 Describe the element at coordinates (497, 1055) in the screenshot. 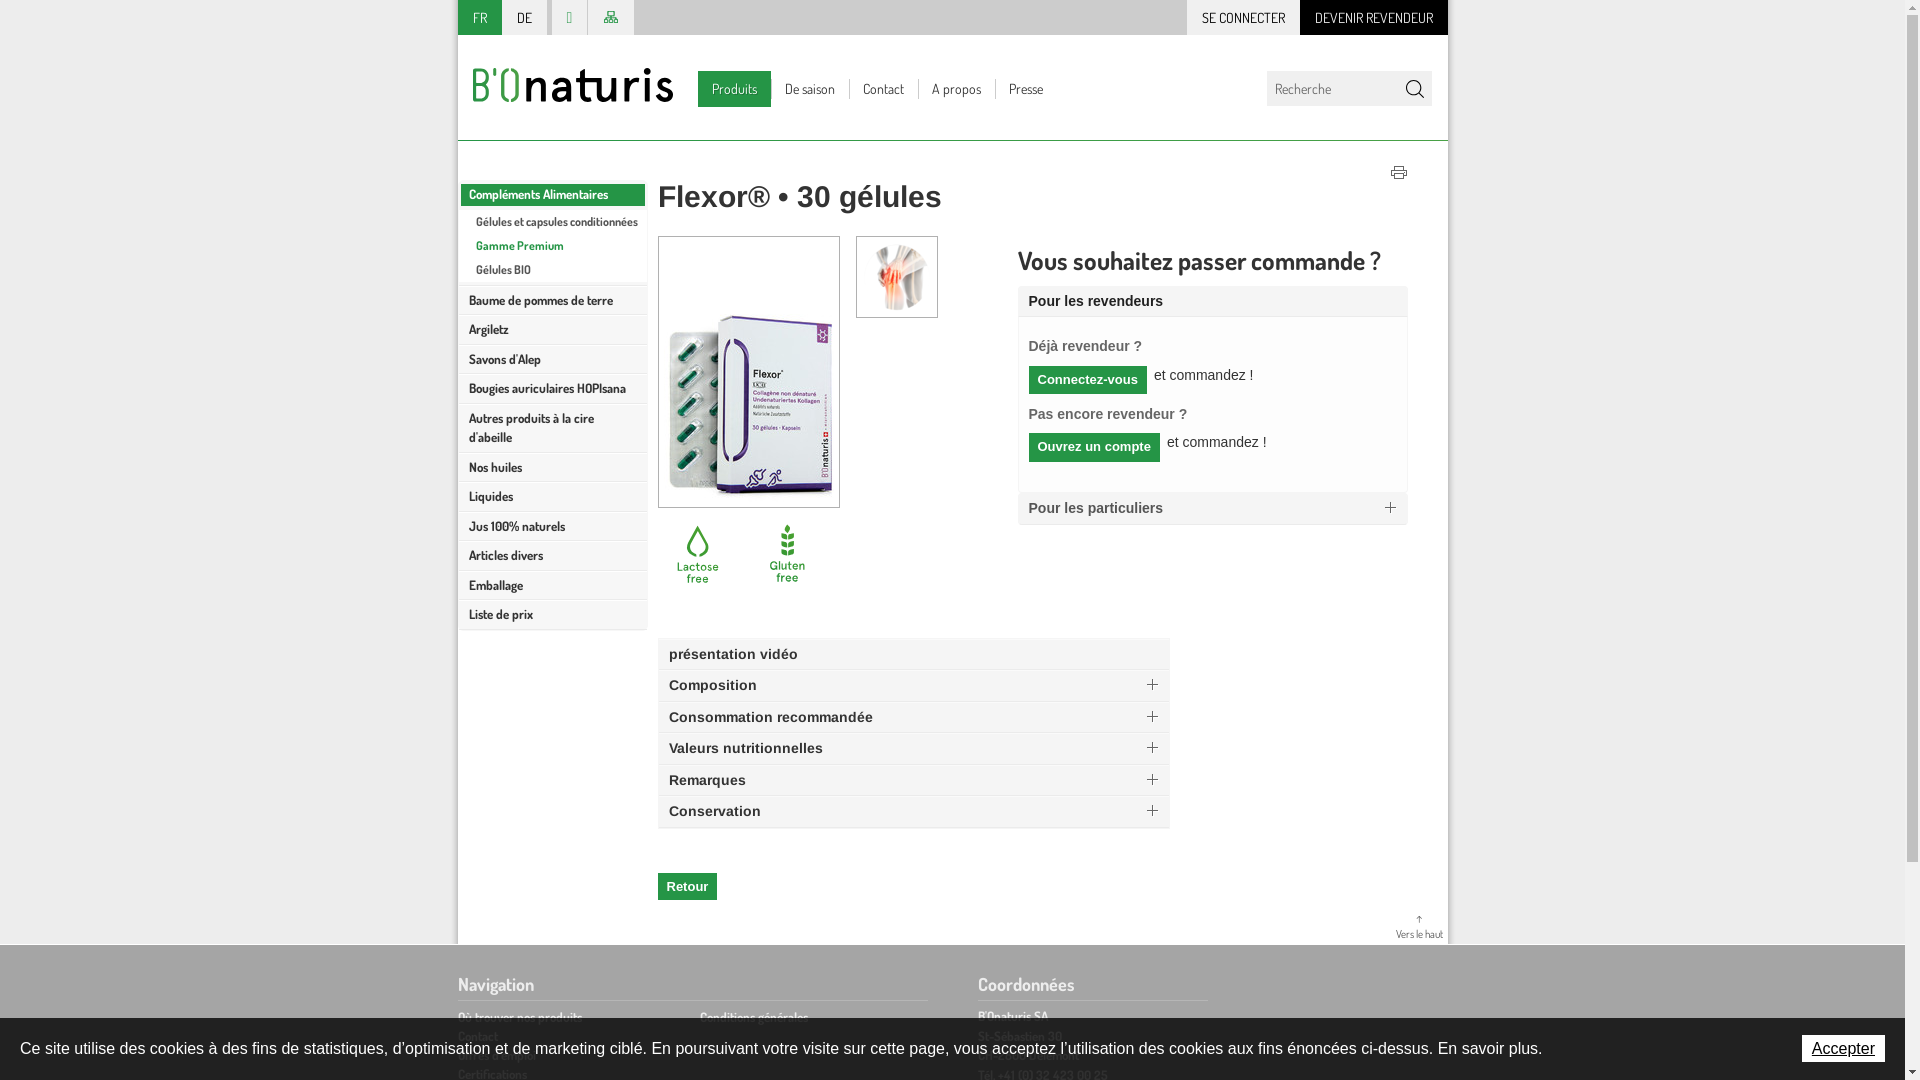

I see `Offres d'emploi` at that location.